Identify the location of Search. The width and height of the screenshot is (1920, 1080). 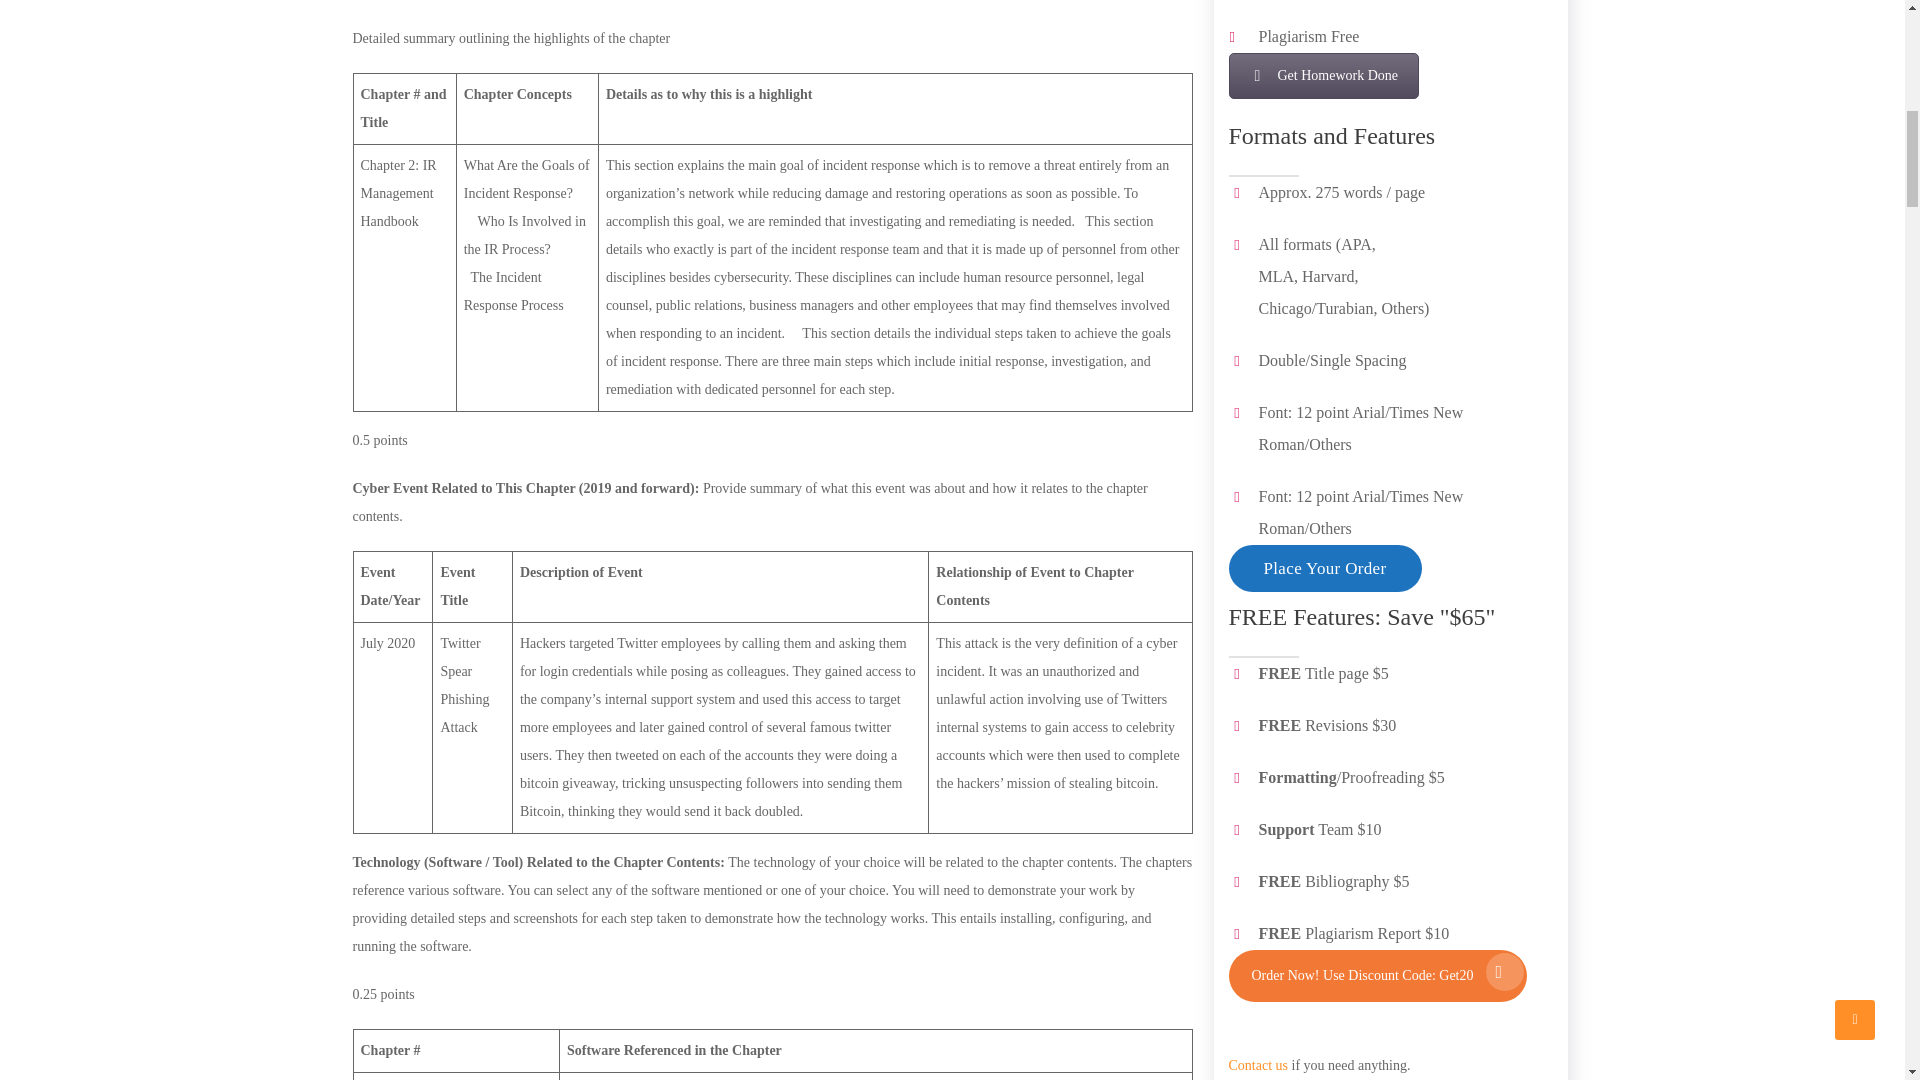
(1490, 1046).